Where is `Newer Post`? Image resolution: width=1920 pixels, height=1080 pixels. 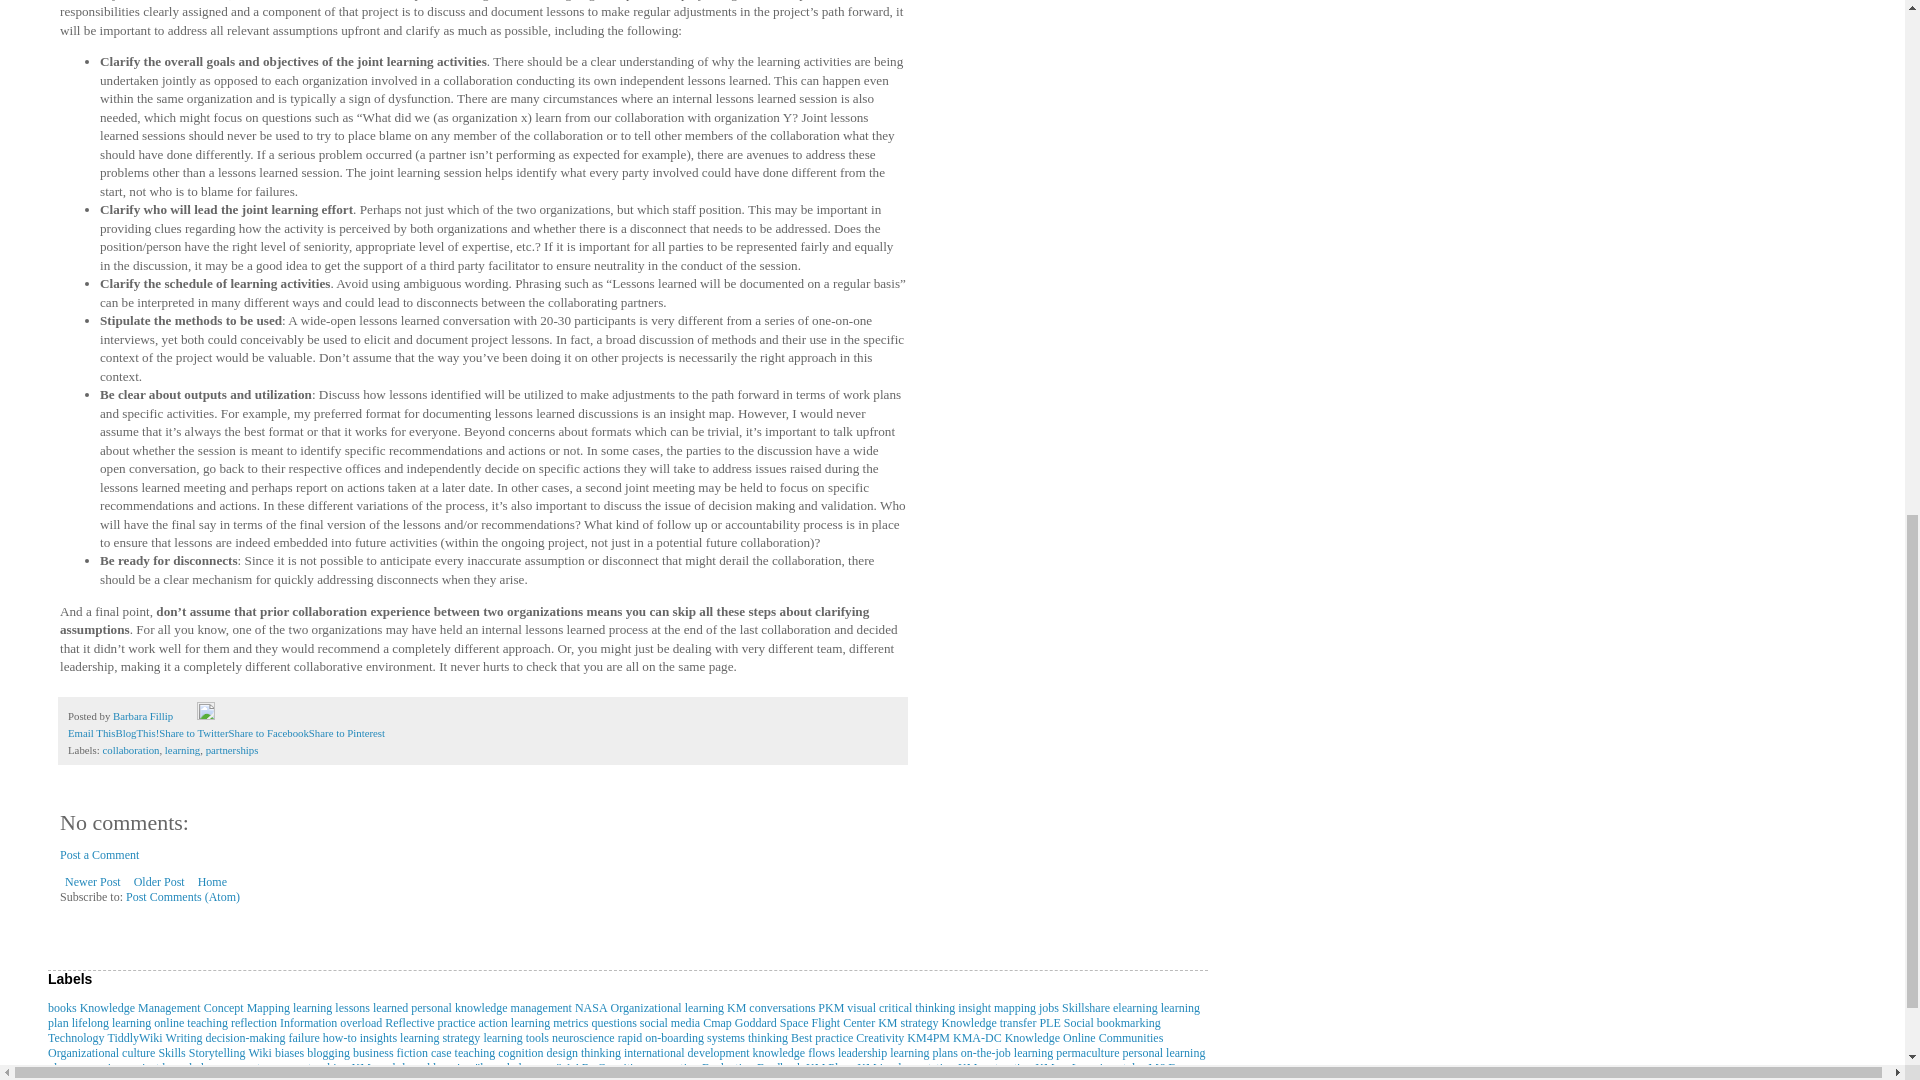
Newer Post is located at coordinates (92, 882).